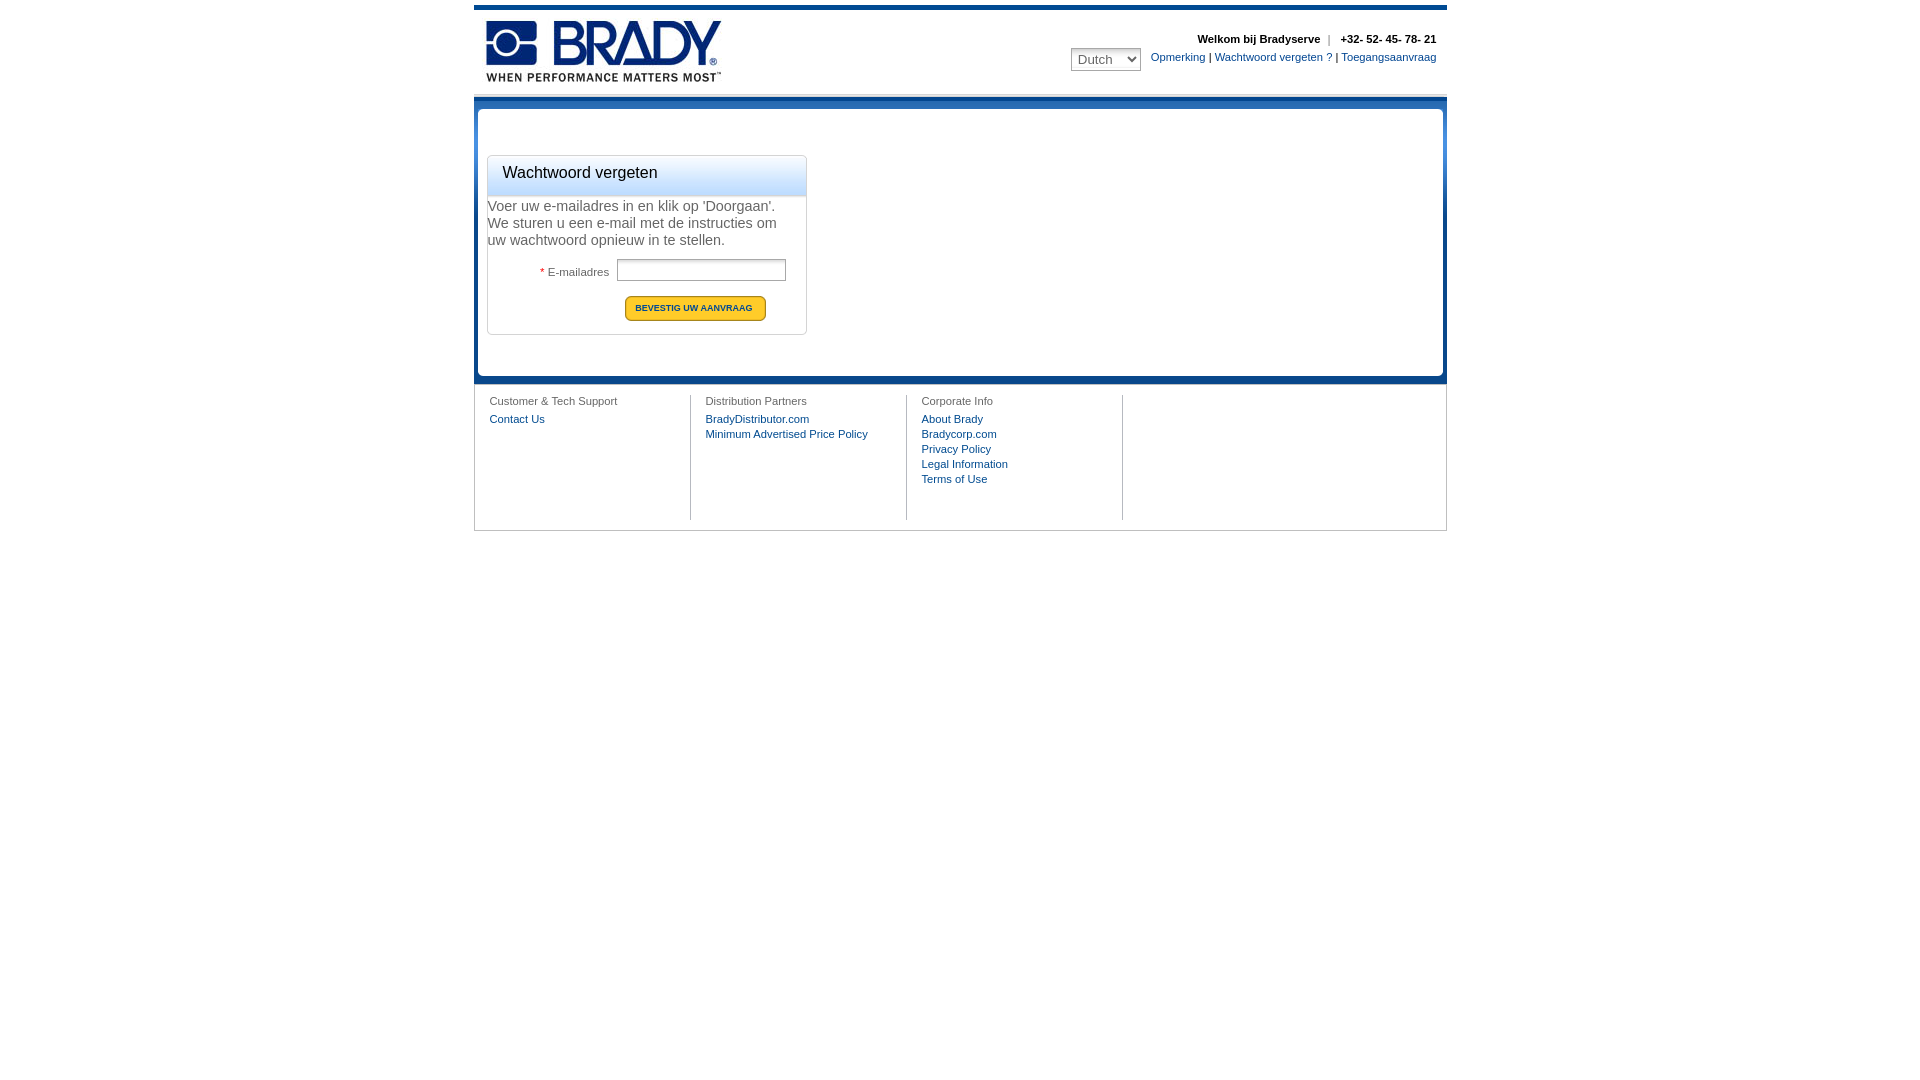 The image size is (1920, 1080). What do you see at coordinates (693, 308) in the screenshot?
I see `BEVESTIG UW AANVRAAG` at bounding box center [693, 308].